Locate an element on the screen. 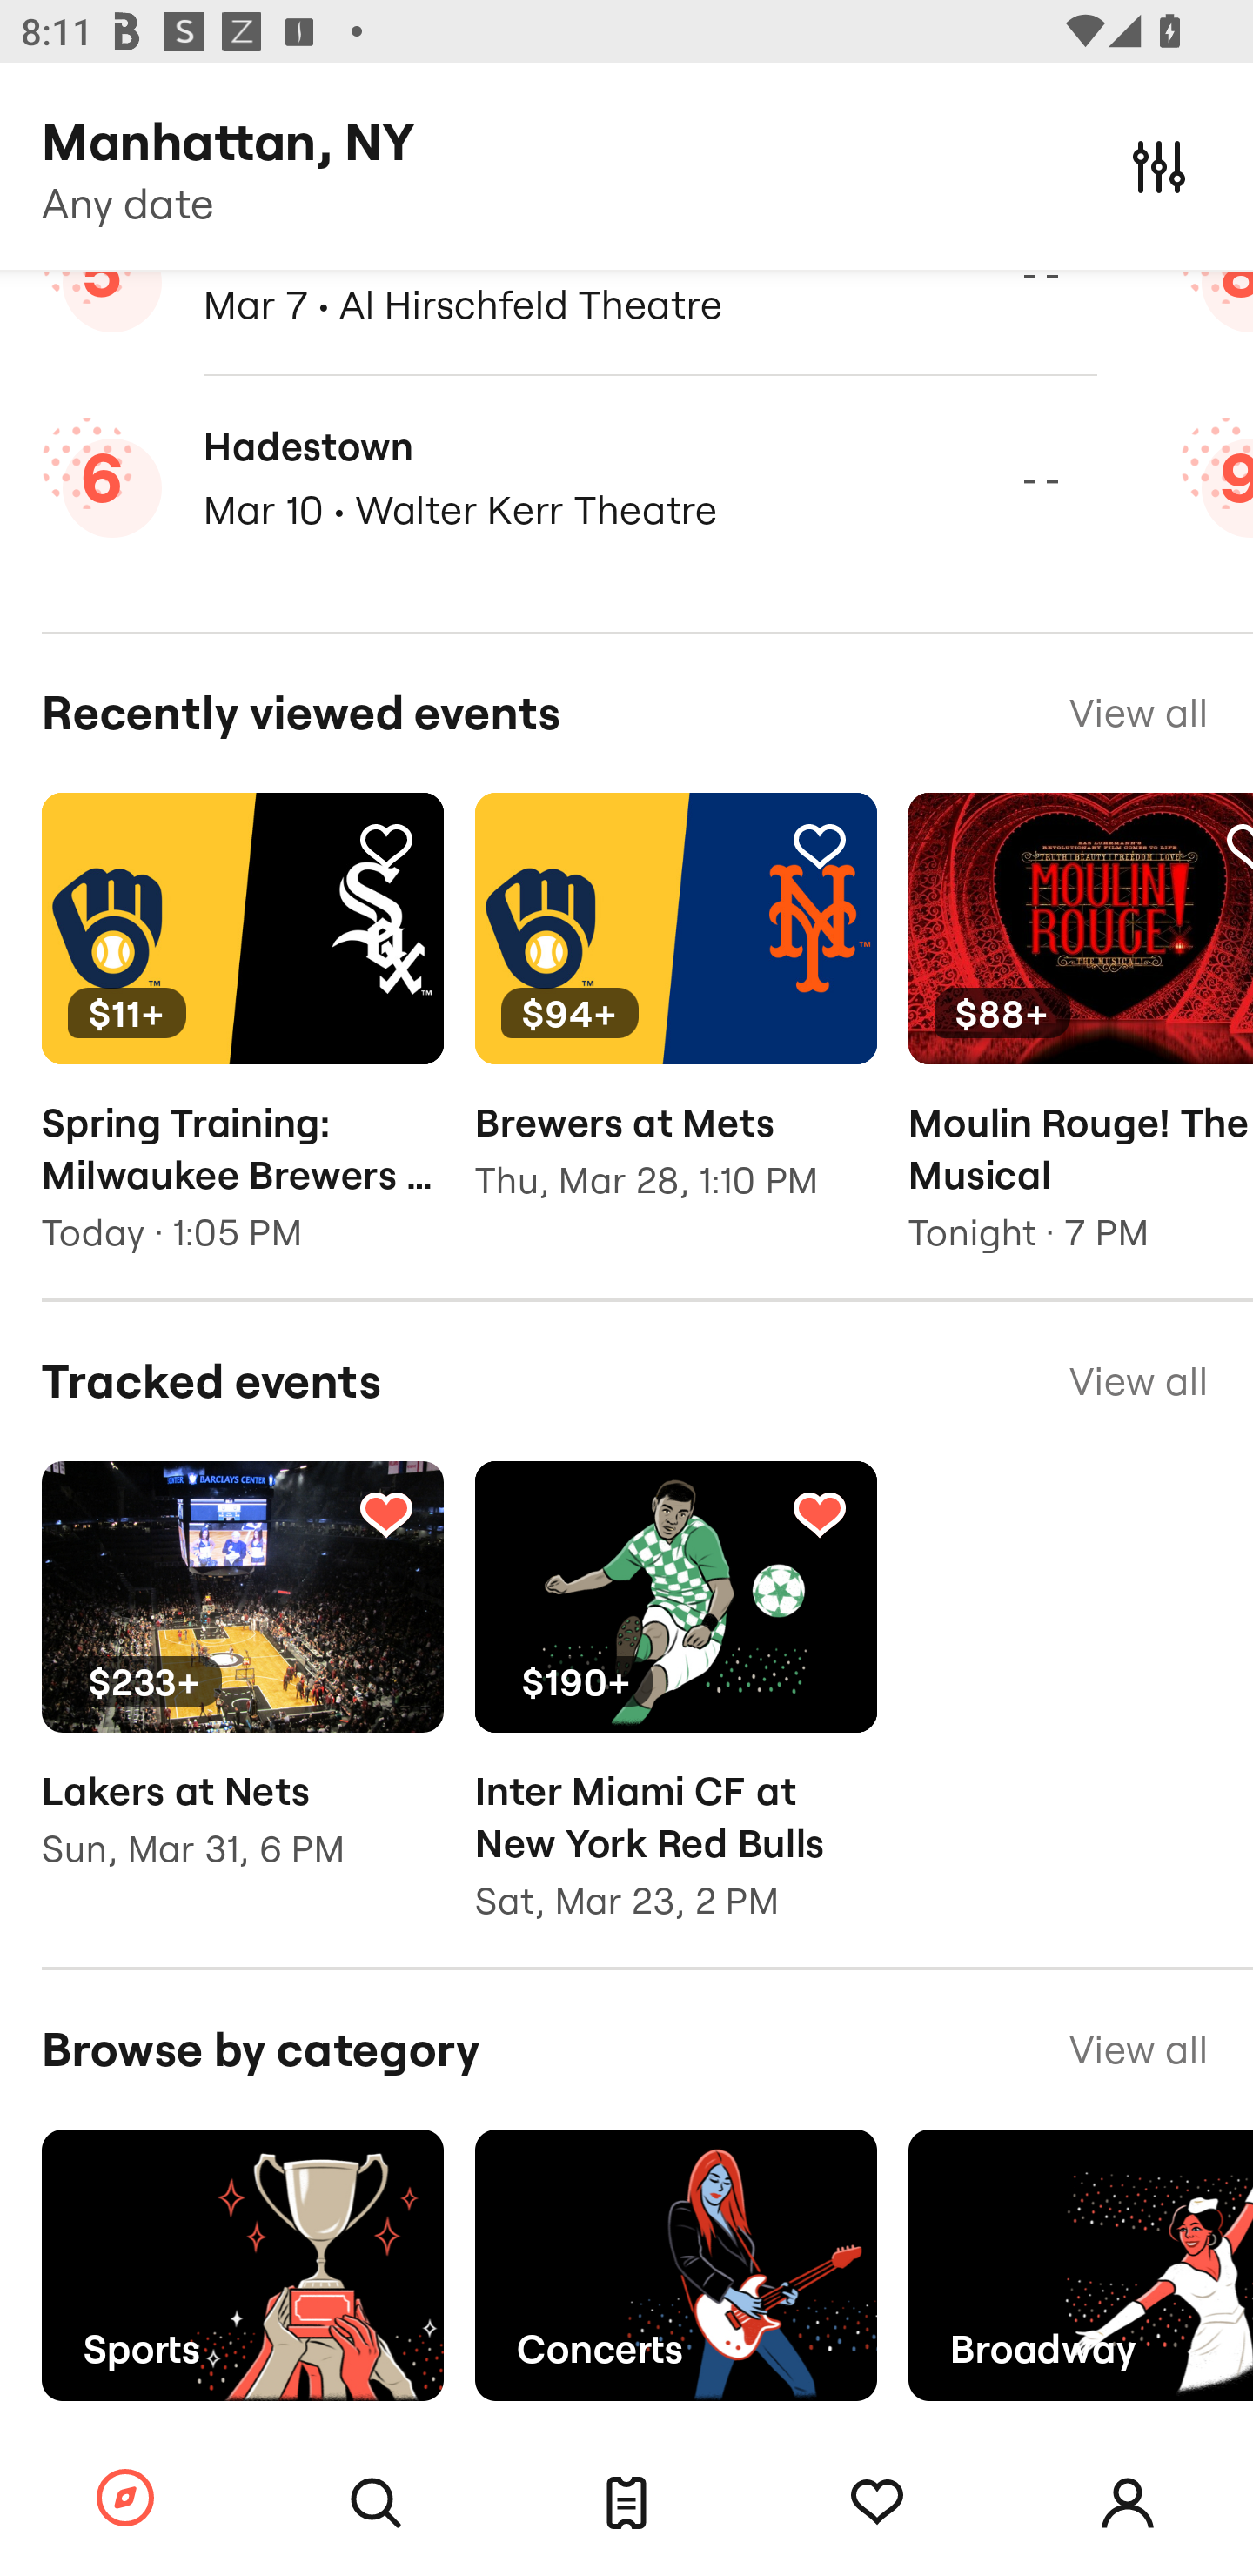 The height and width of the screenshot is (2576, 1253). Sports is located at coordinates (242, 2264).